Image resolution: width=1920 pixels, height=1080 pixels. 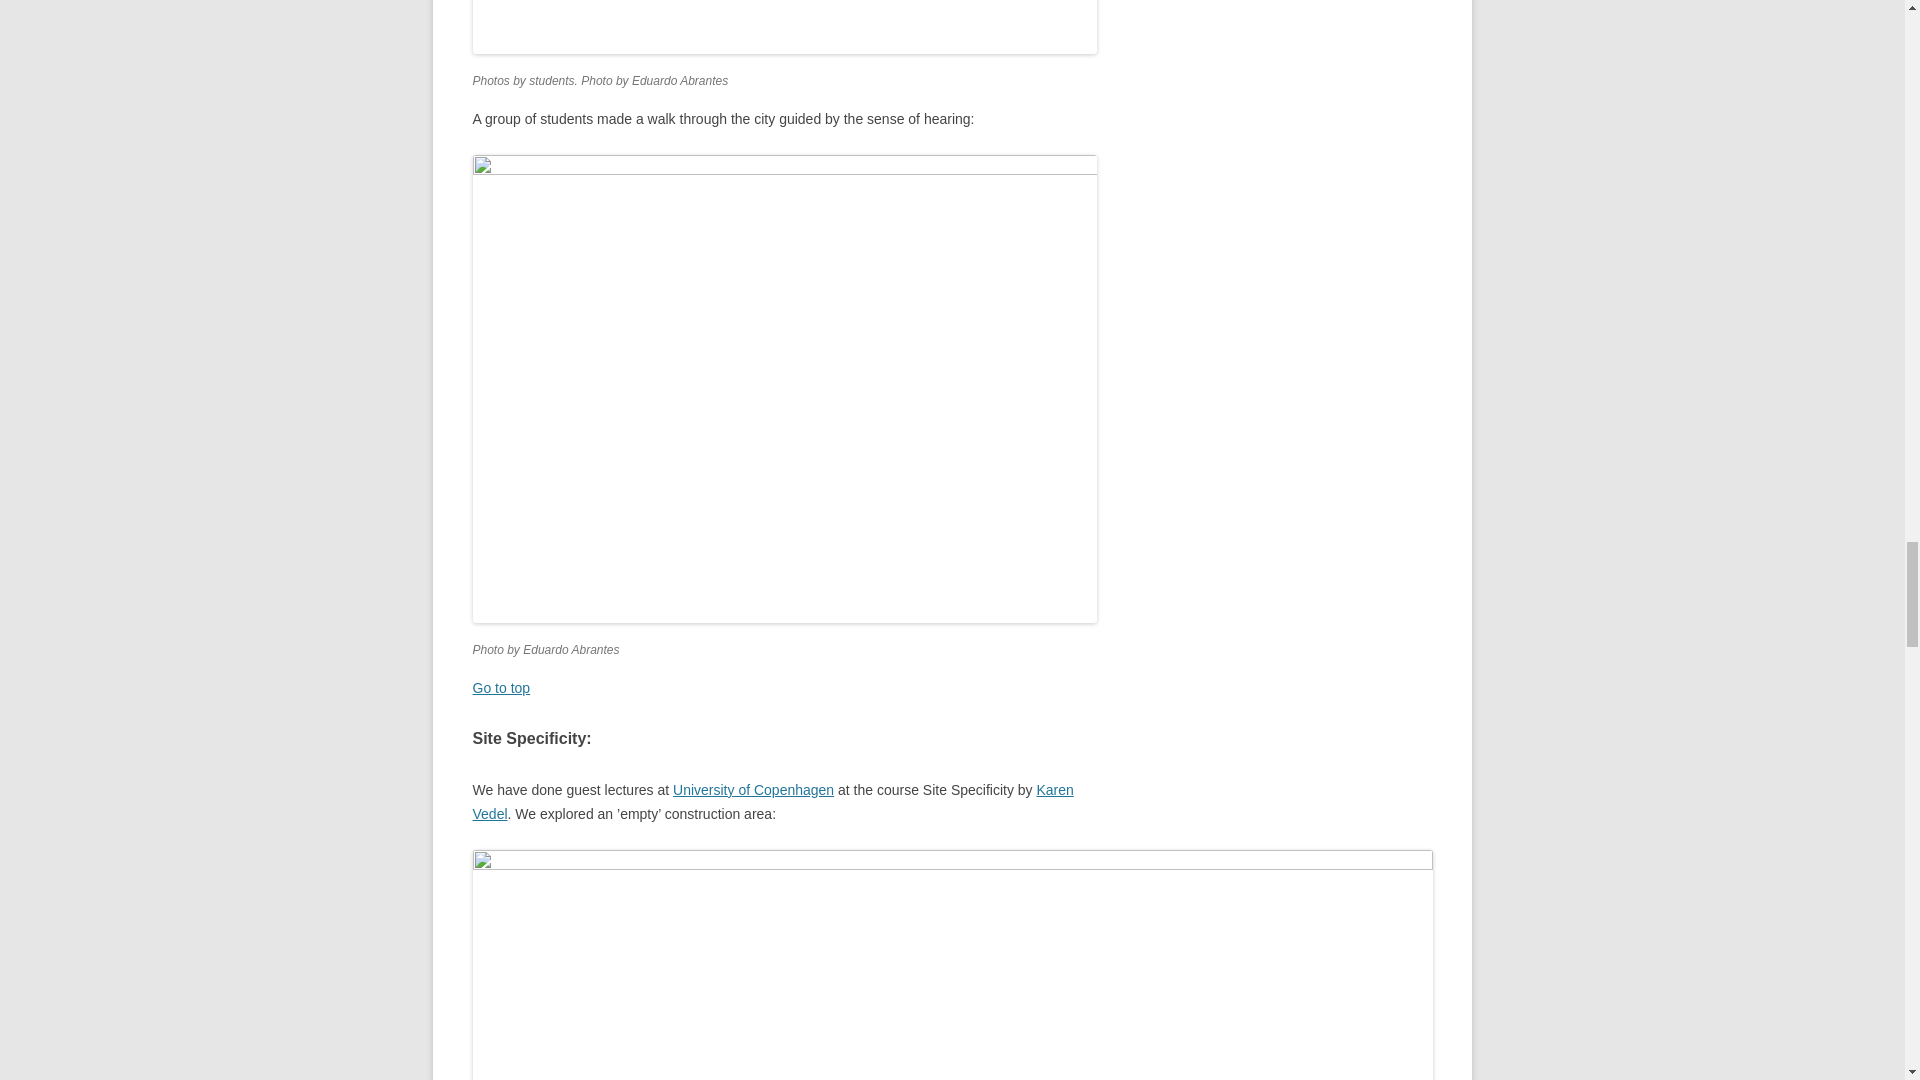 I want to click on Karen Vedel, so click(x=772, y=801).